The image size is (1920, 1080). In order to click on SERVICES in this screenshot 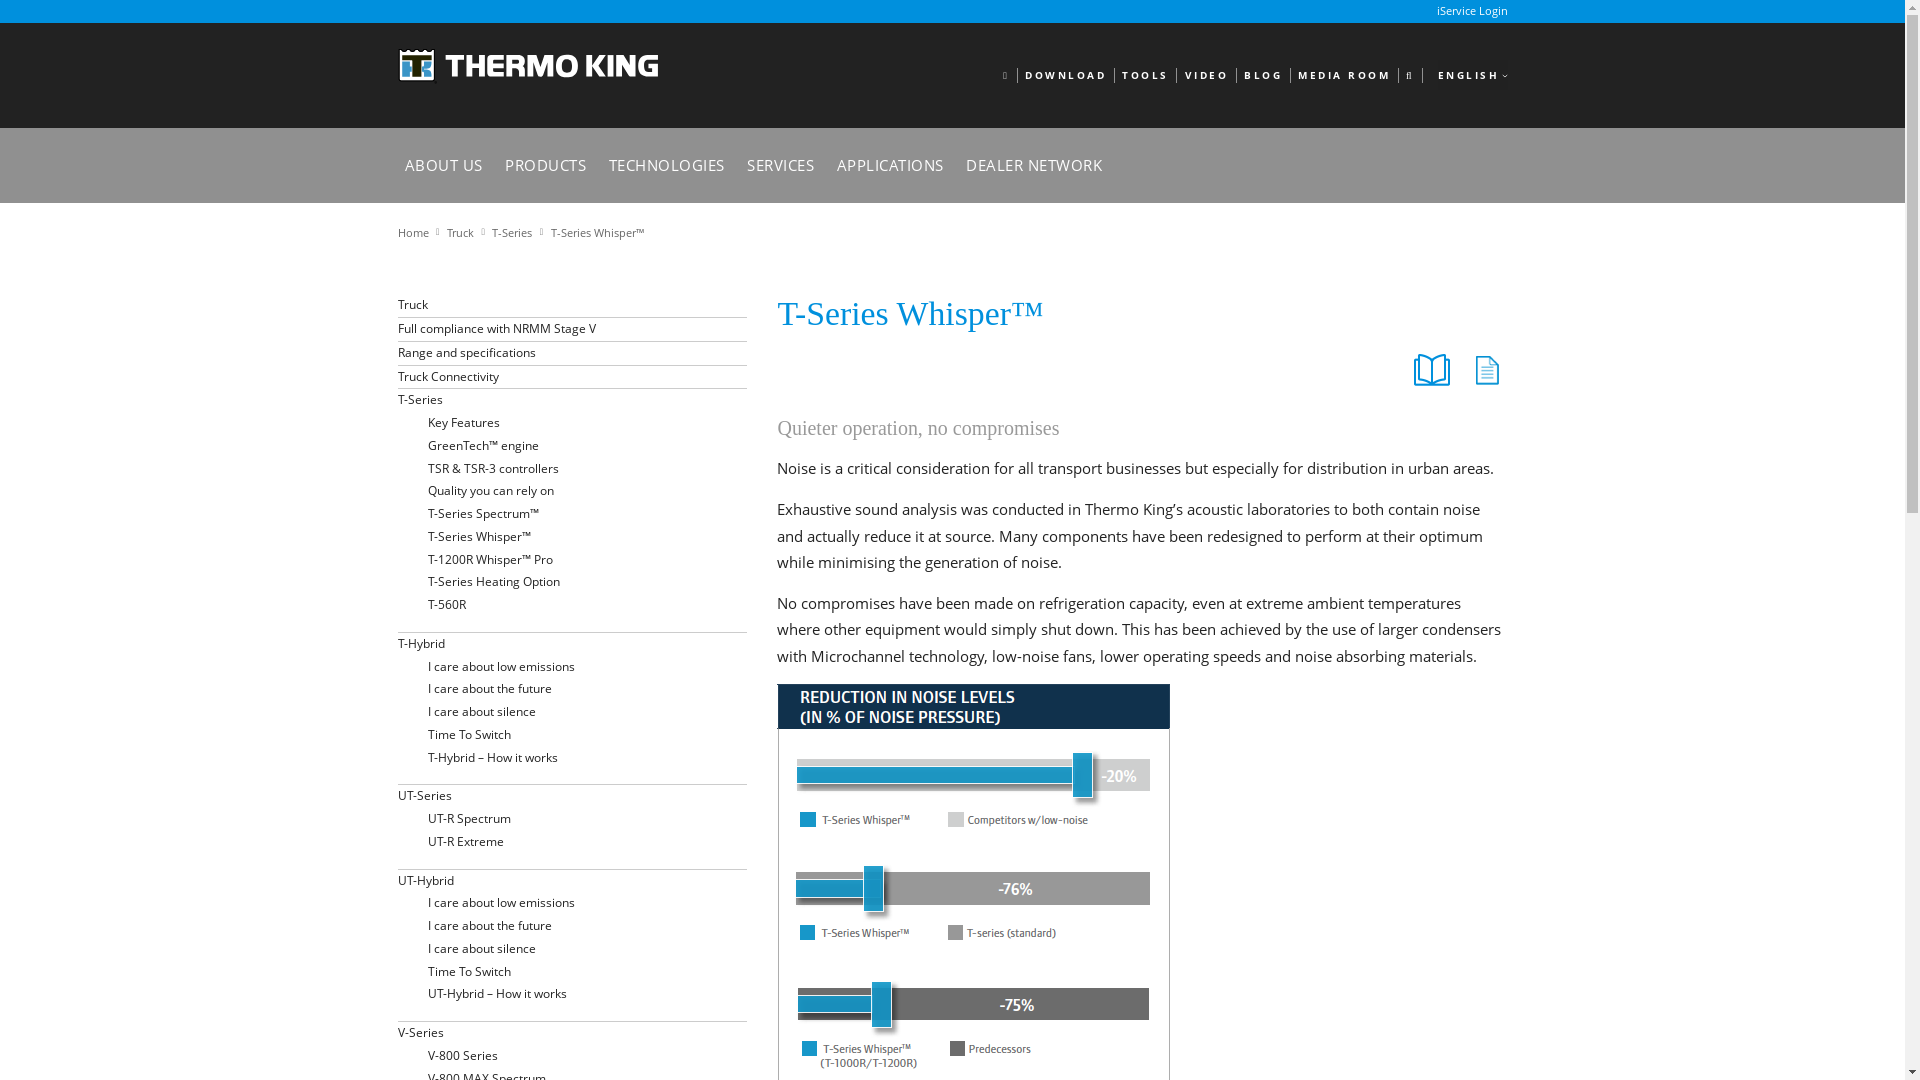, I will do `click(780, 164)`.